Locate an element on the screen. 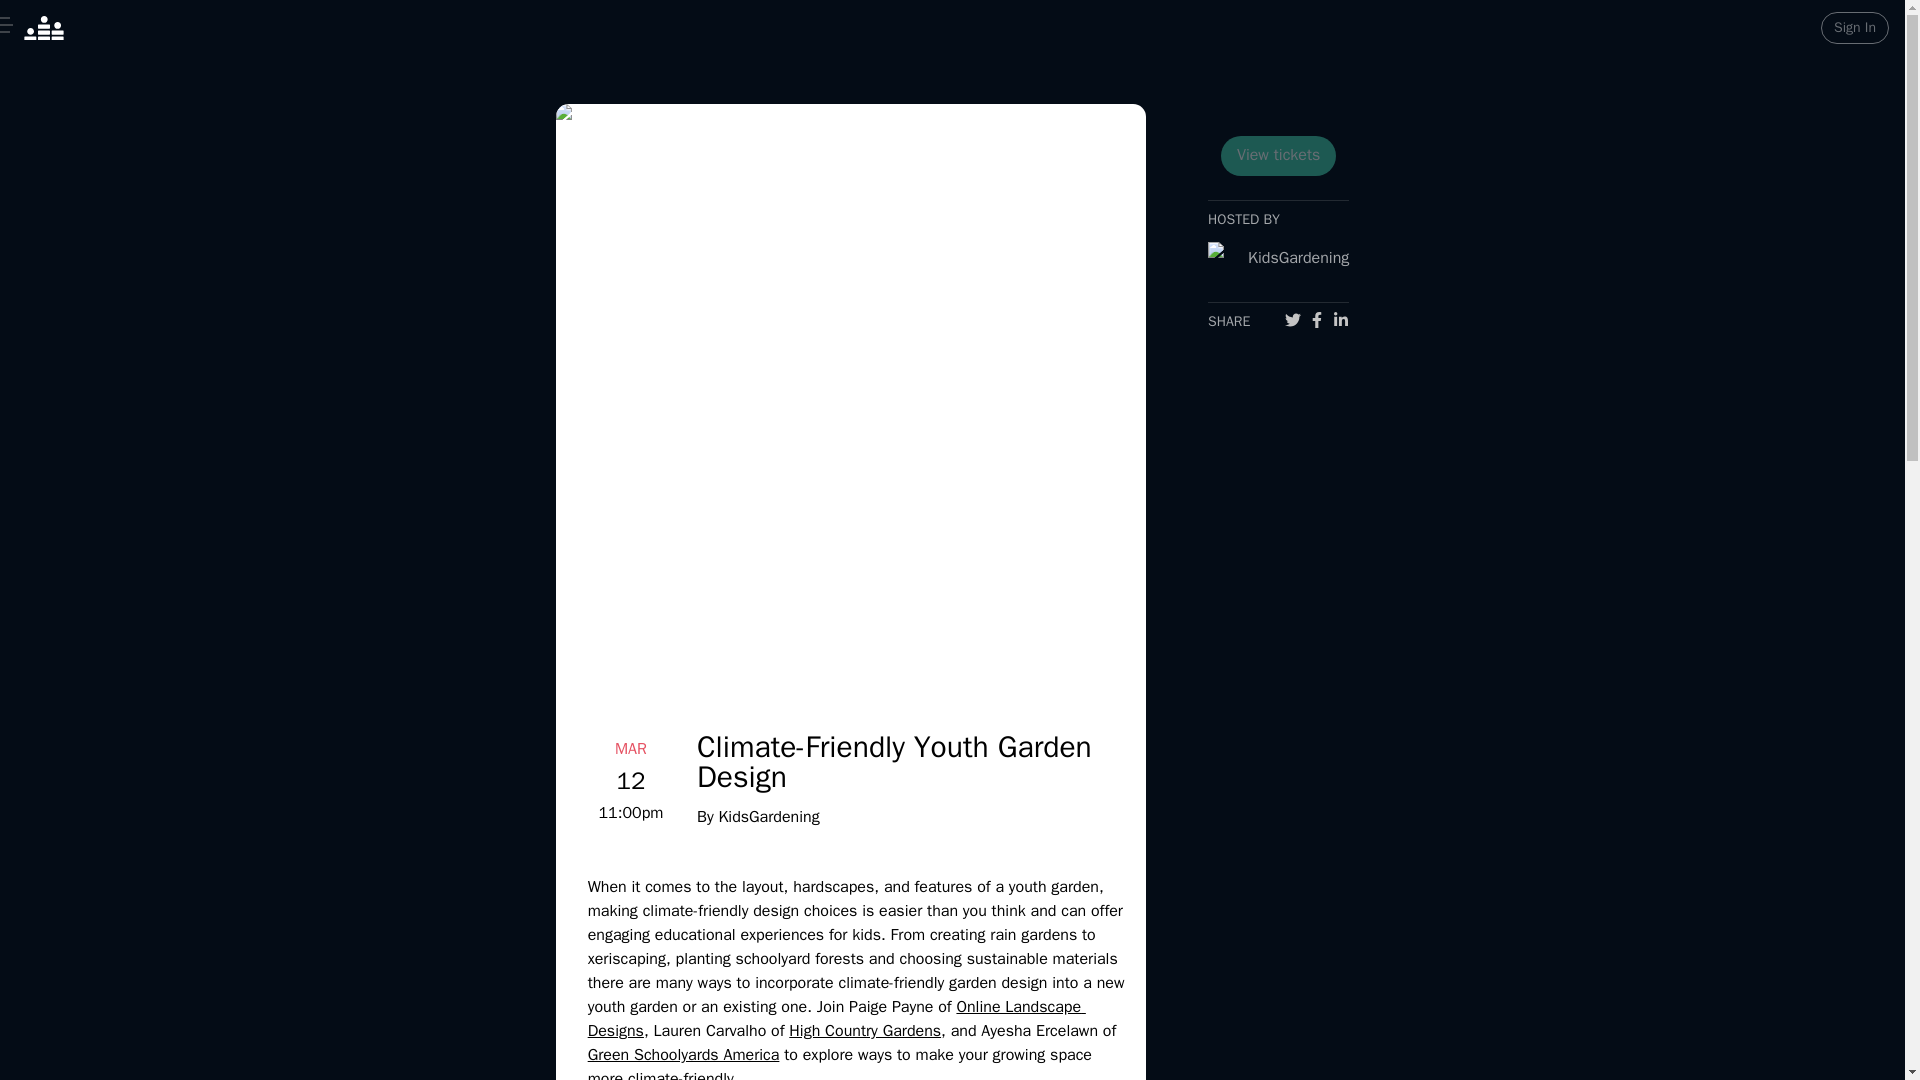 The width and height of the screenshot is (1920, 1080). View tickets is located at coordinates (1278, 156).